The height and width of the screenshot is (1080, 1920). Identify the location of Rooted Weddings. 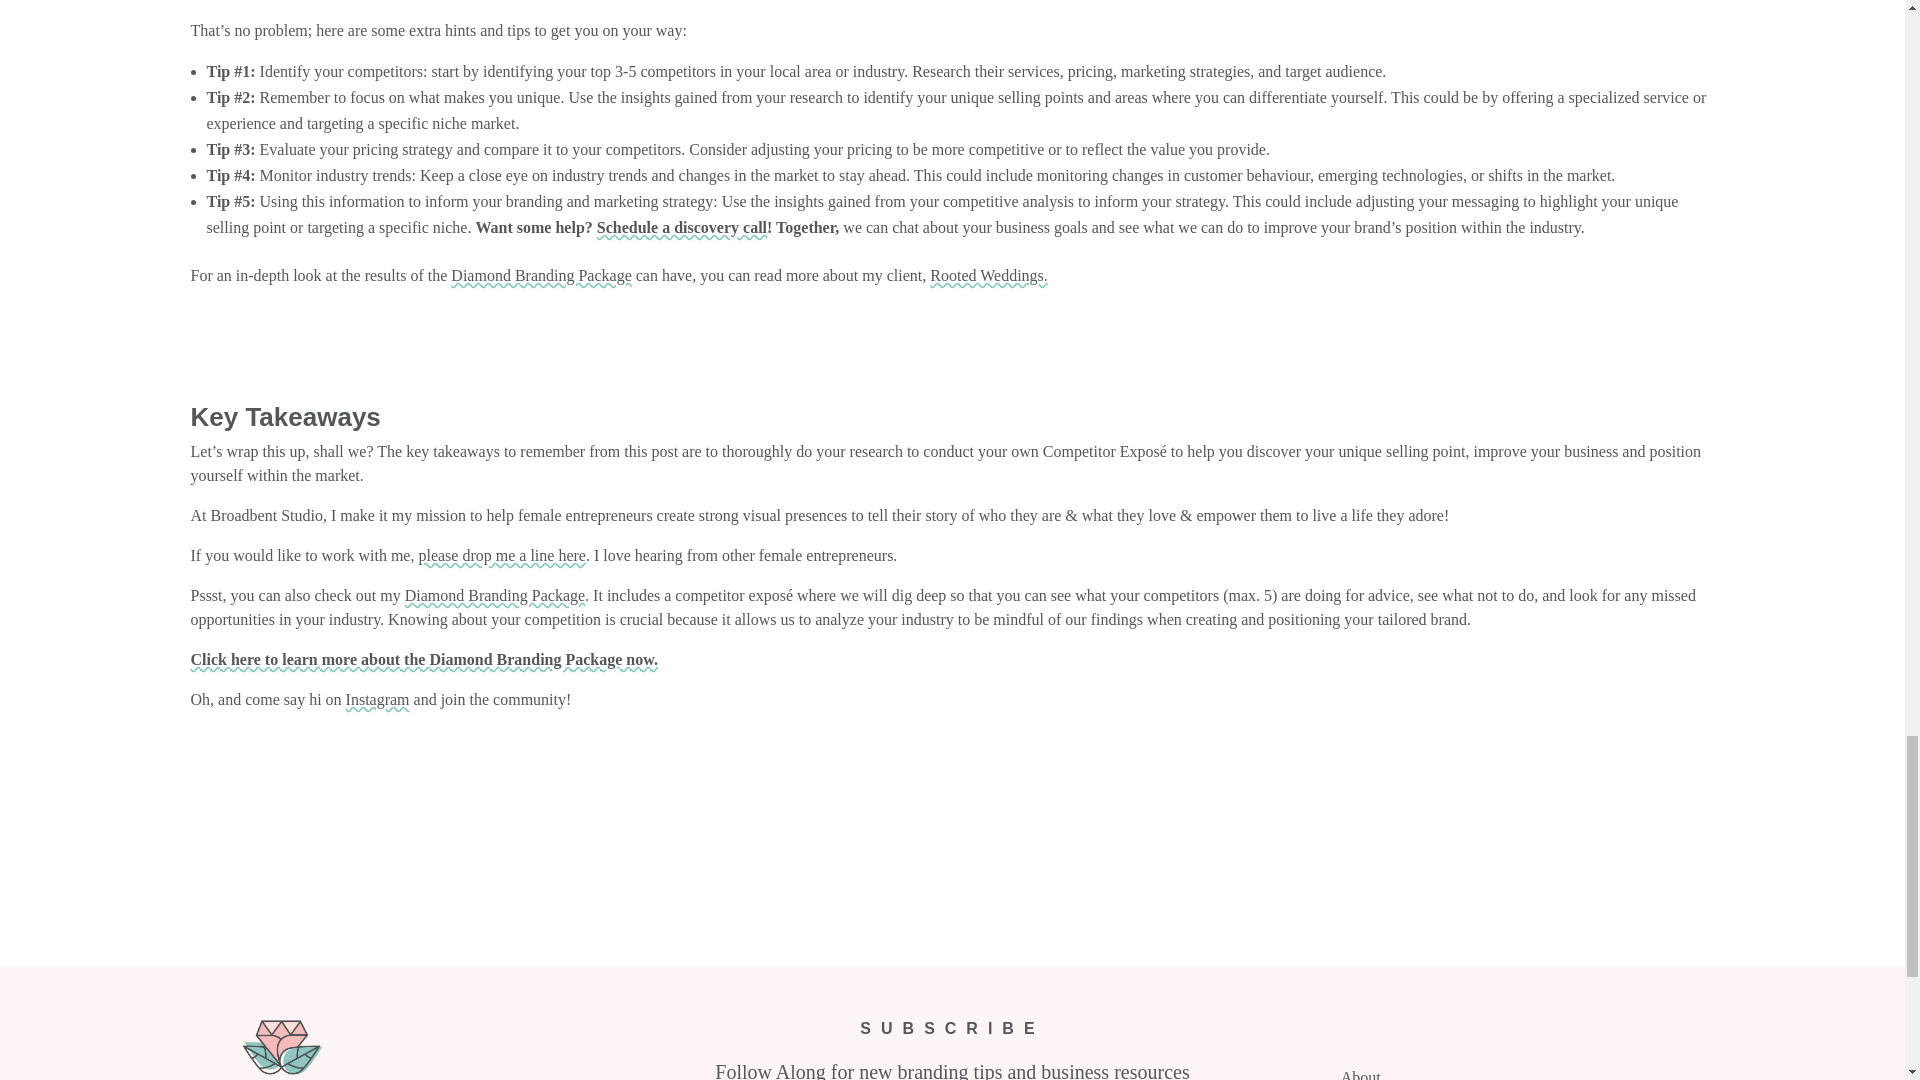
(988, 275).